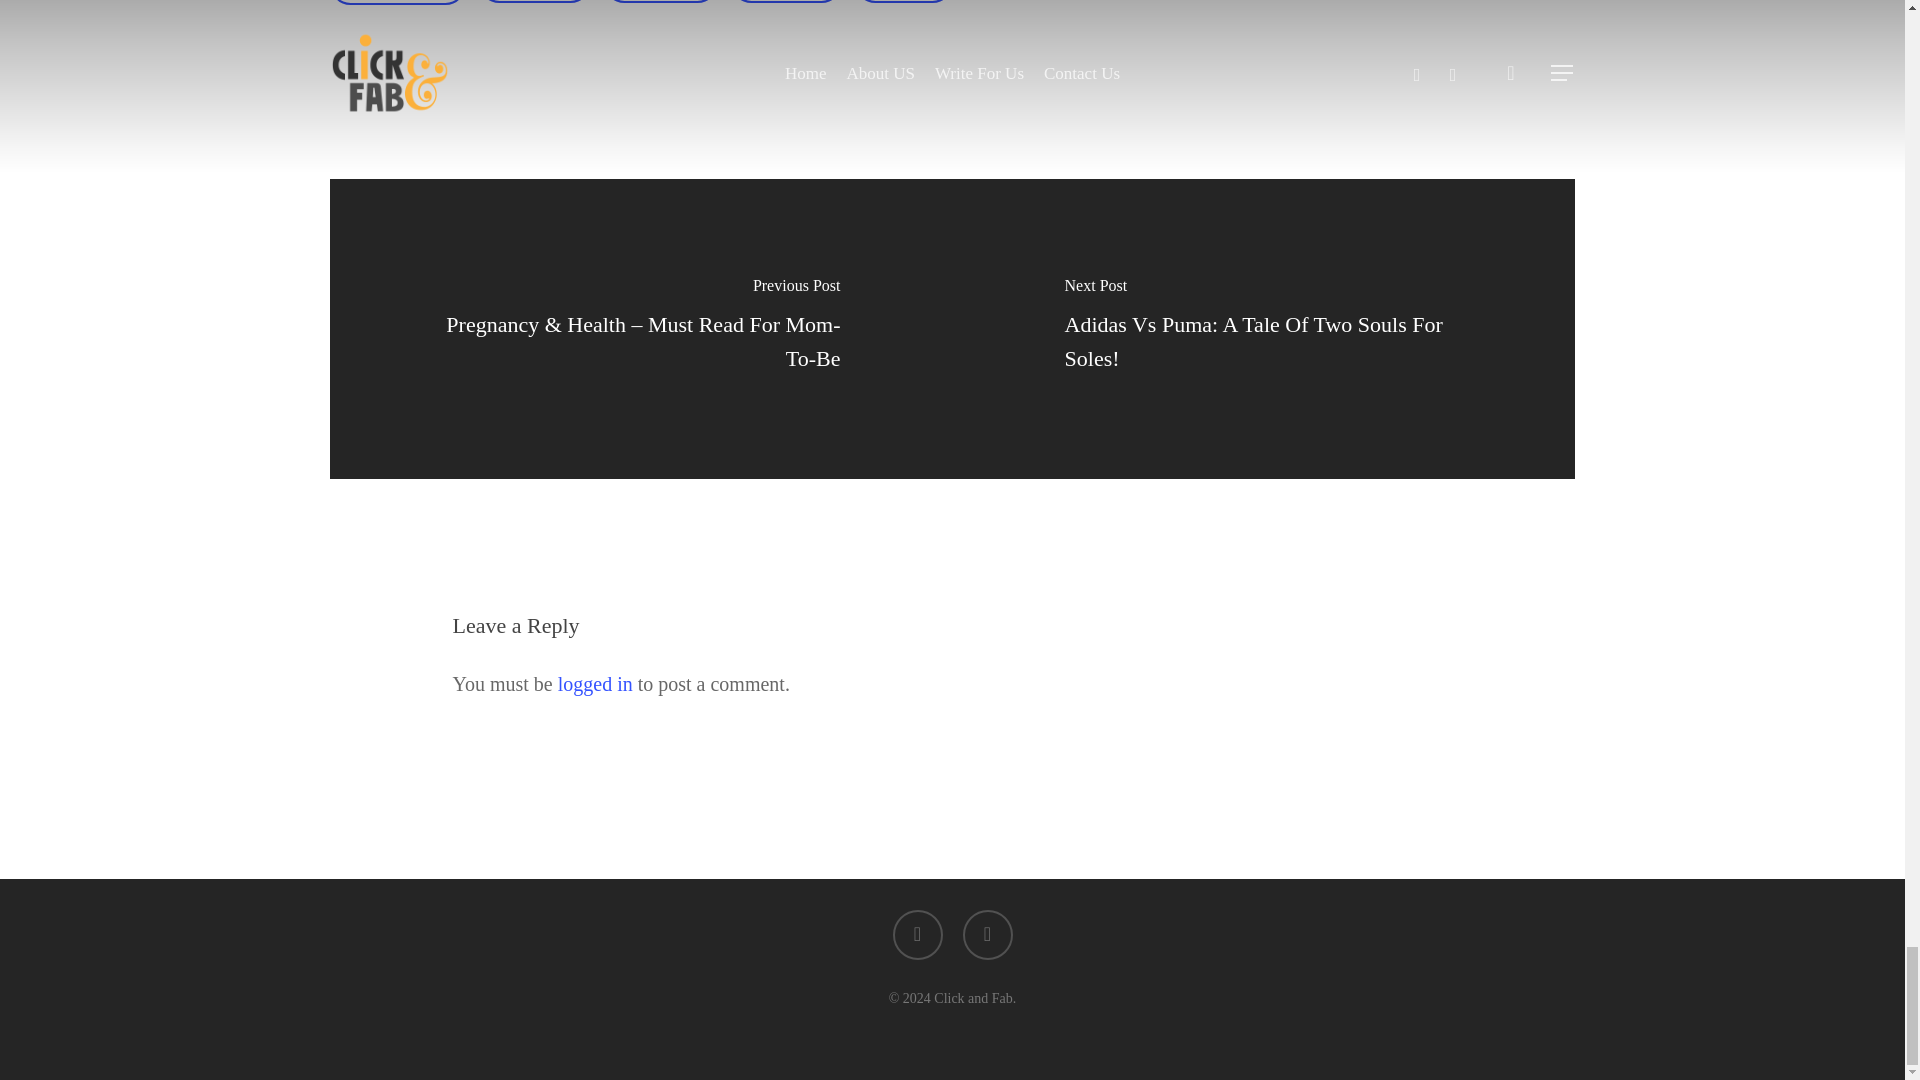  What do you see at coordinates (398, 2) in the screenshot?
I see `Share this` at bounding box center [398, 2].